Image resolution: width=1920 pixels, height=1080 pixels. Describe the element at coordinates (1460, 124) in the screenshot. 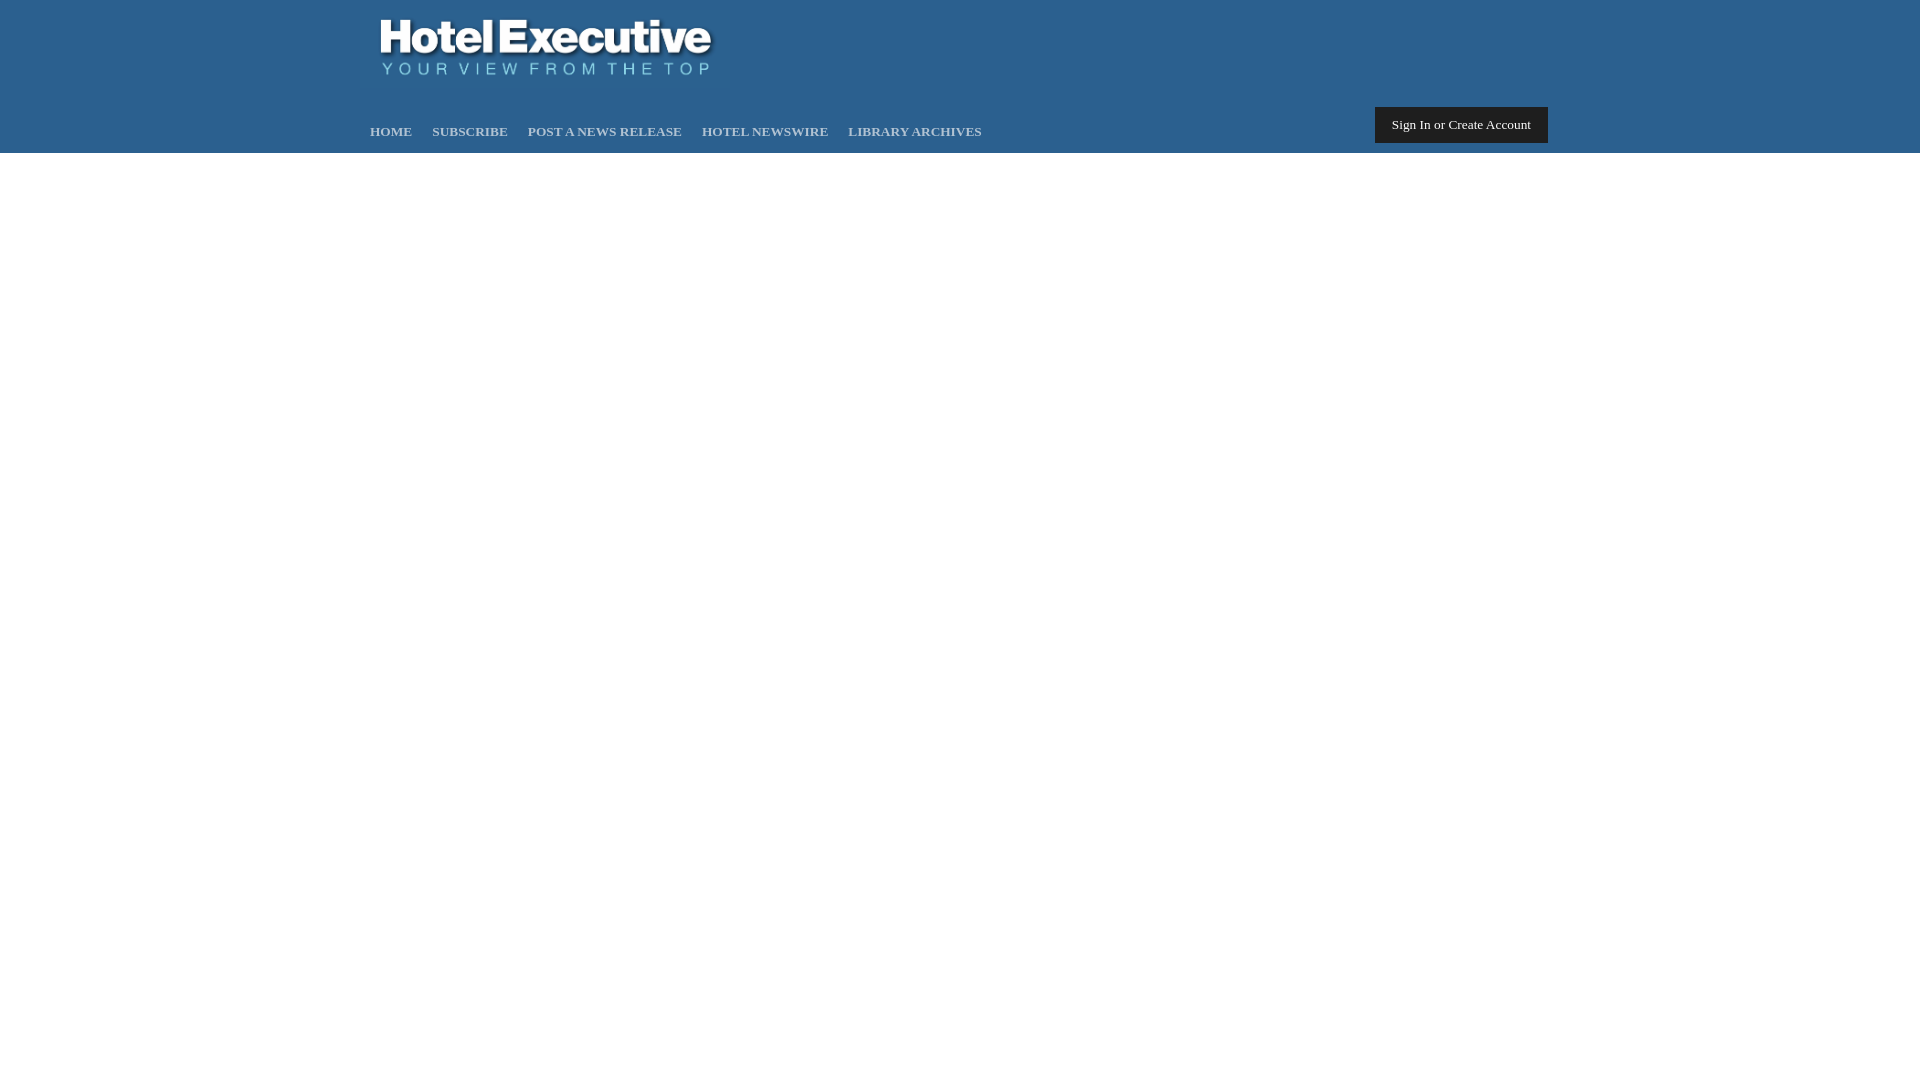

I see `Sign In or Create Account` at that location.